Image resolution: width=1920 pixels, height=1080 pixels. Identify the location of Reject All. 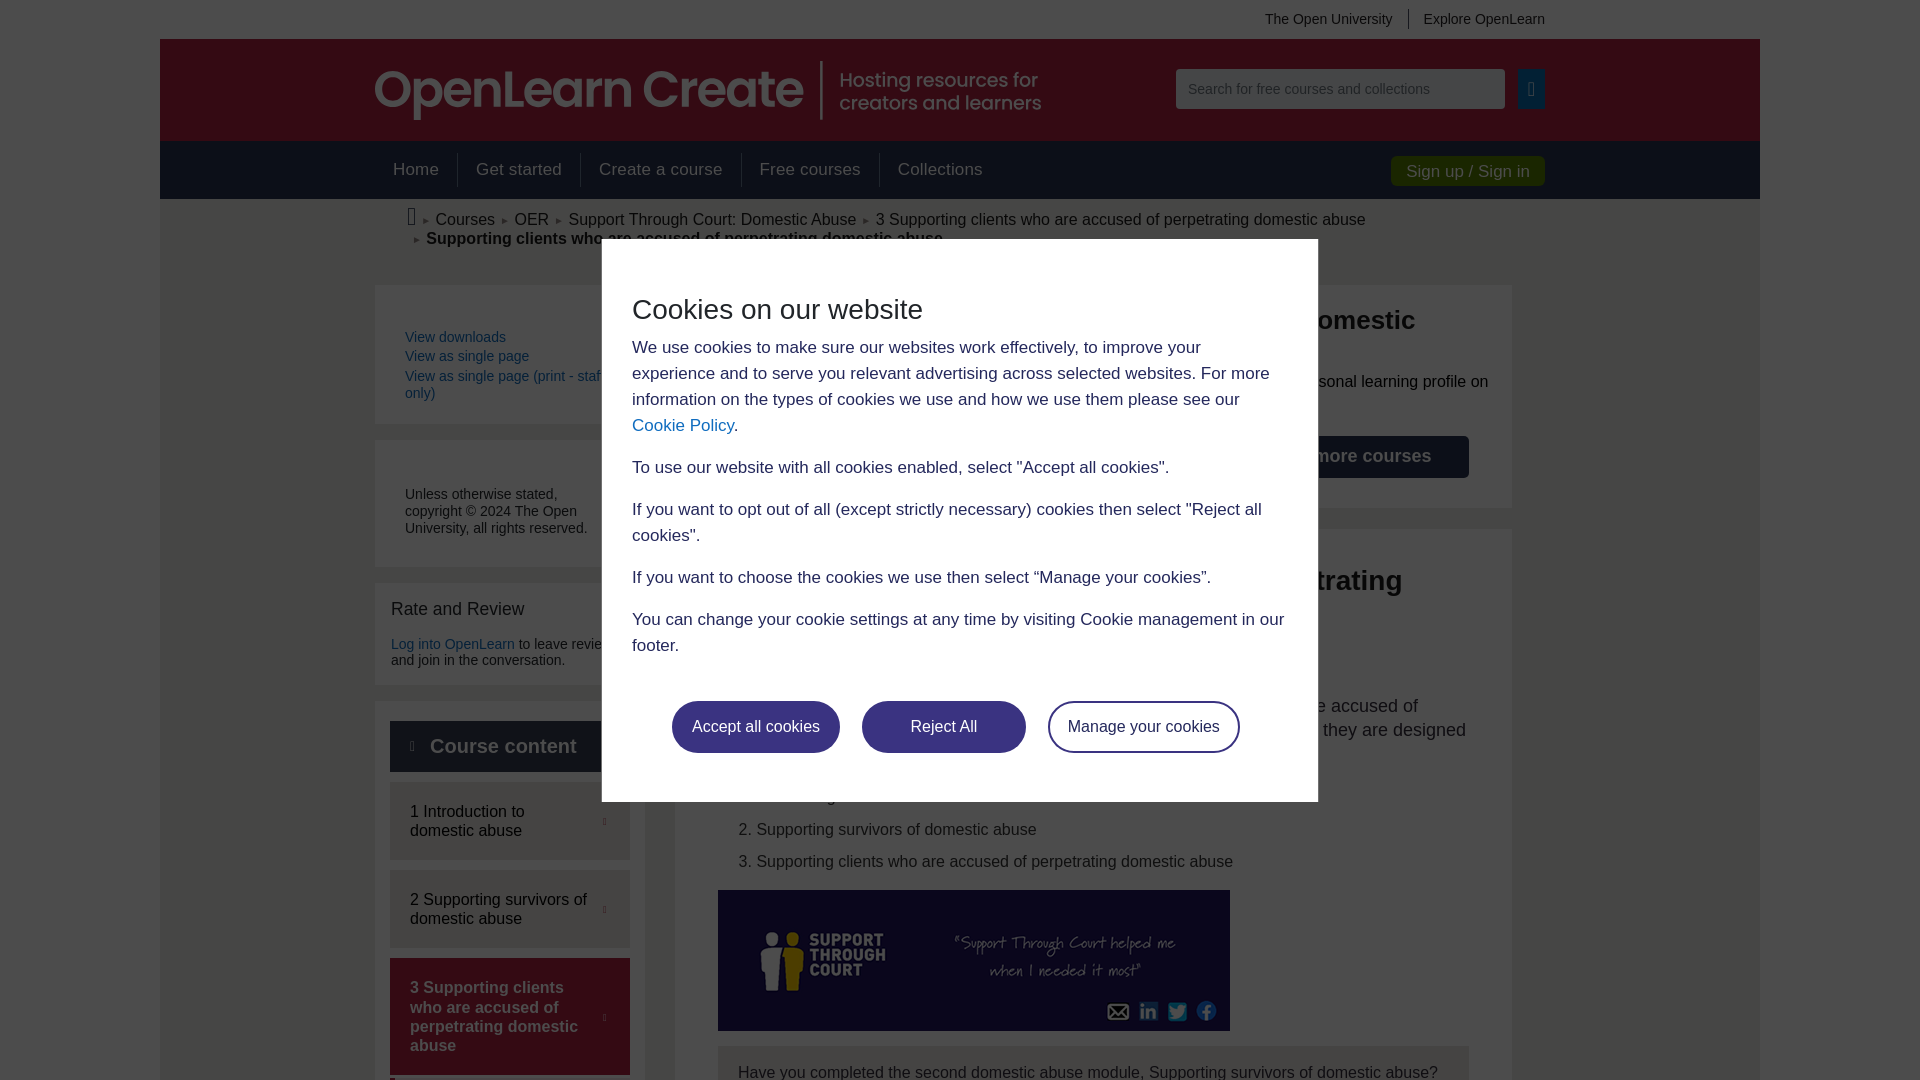
(944, 726).